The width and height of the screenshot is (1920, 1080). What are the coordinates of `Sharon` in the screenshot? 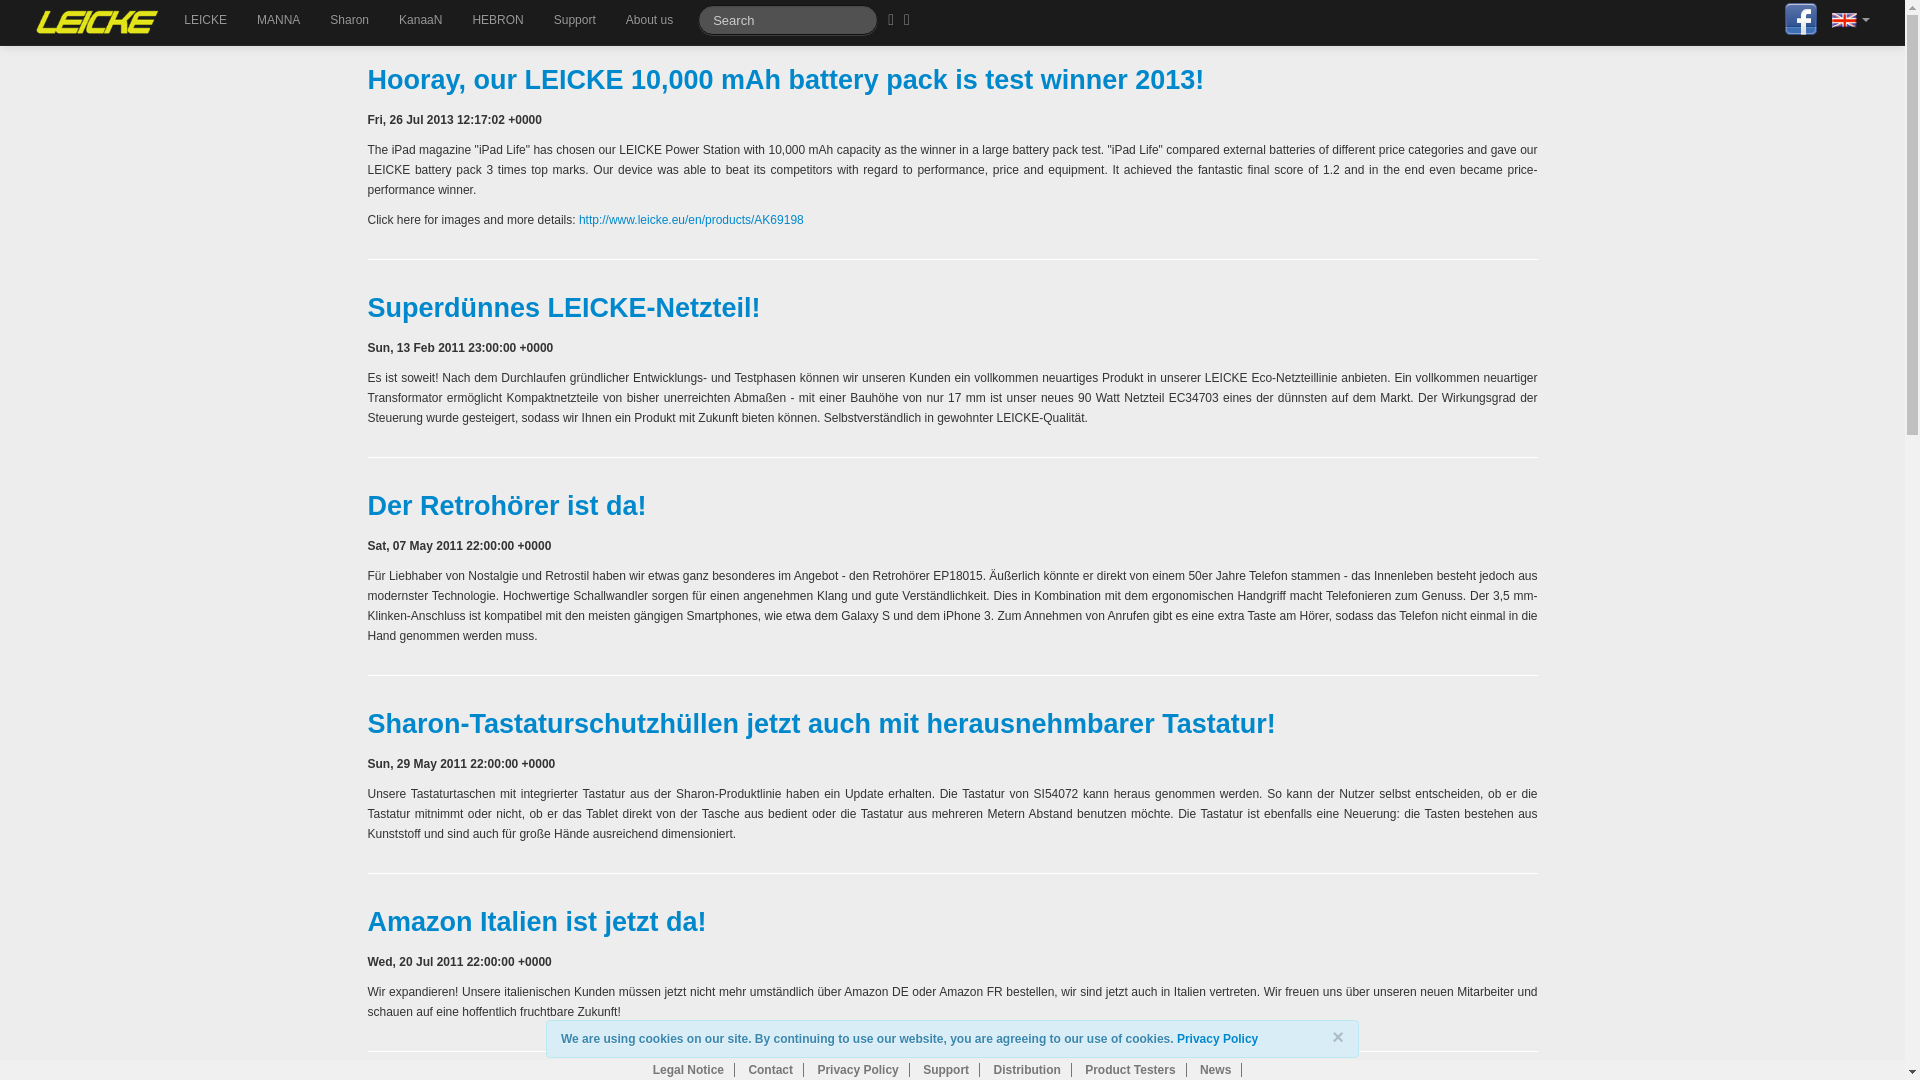 It's located at (349, 20).